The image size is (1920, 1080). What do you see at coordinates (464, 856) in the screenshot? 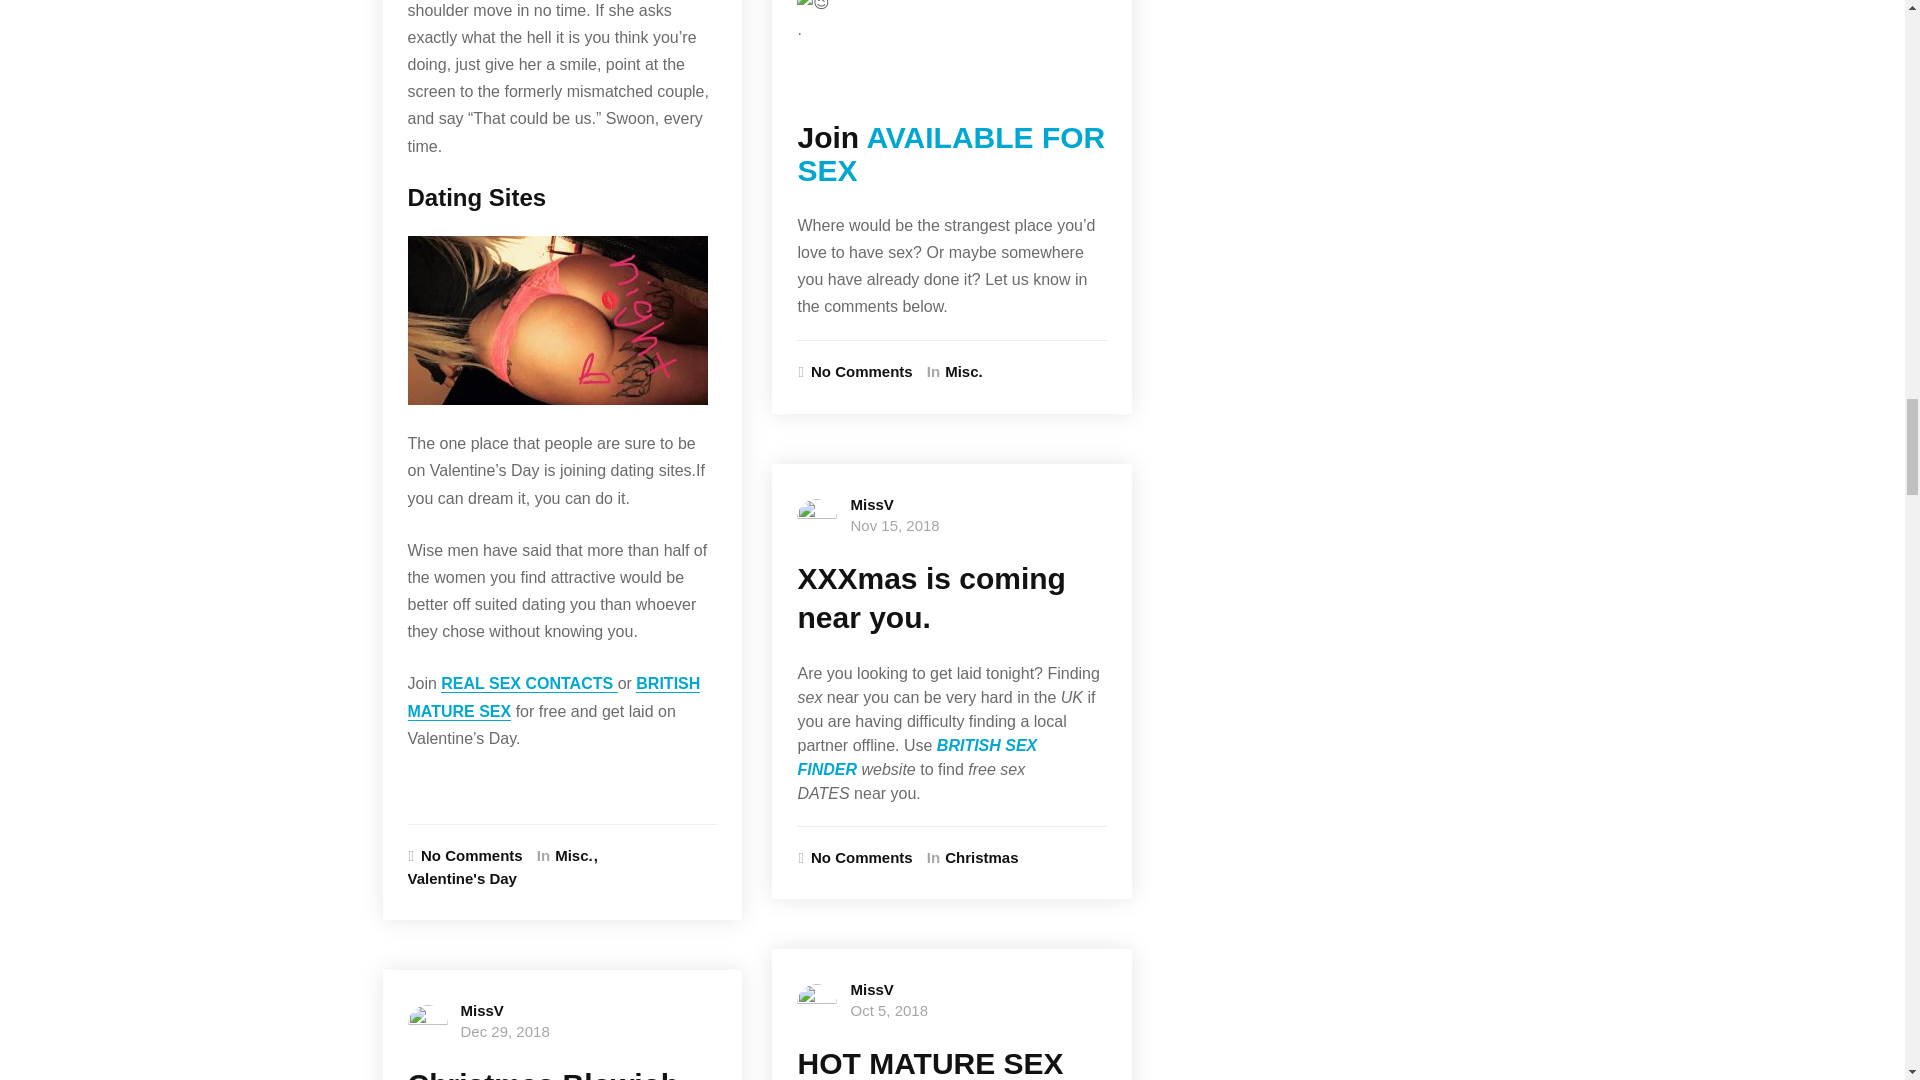
I see `No Comments` at bounding box center [464, 856].